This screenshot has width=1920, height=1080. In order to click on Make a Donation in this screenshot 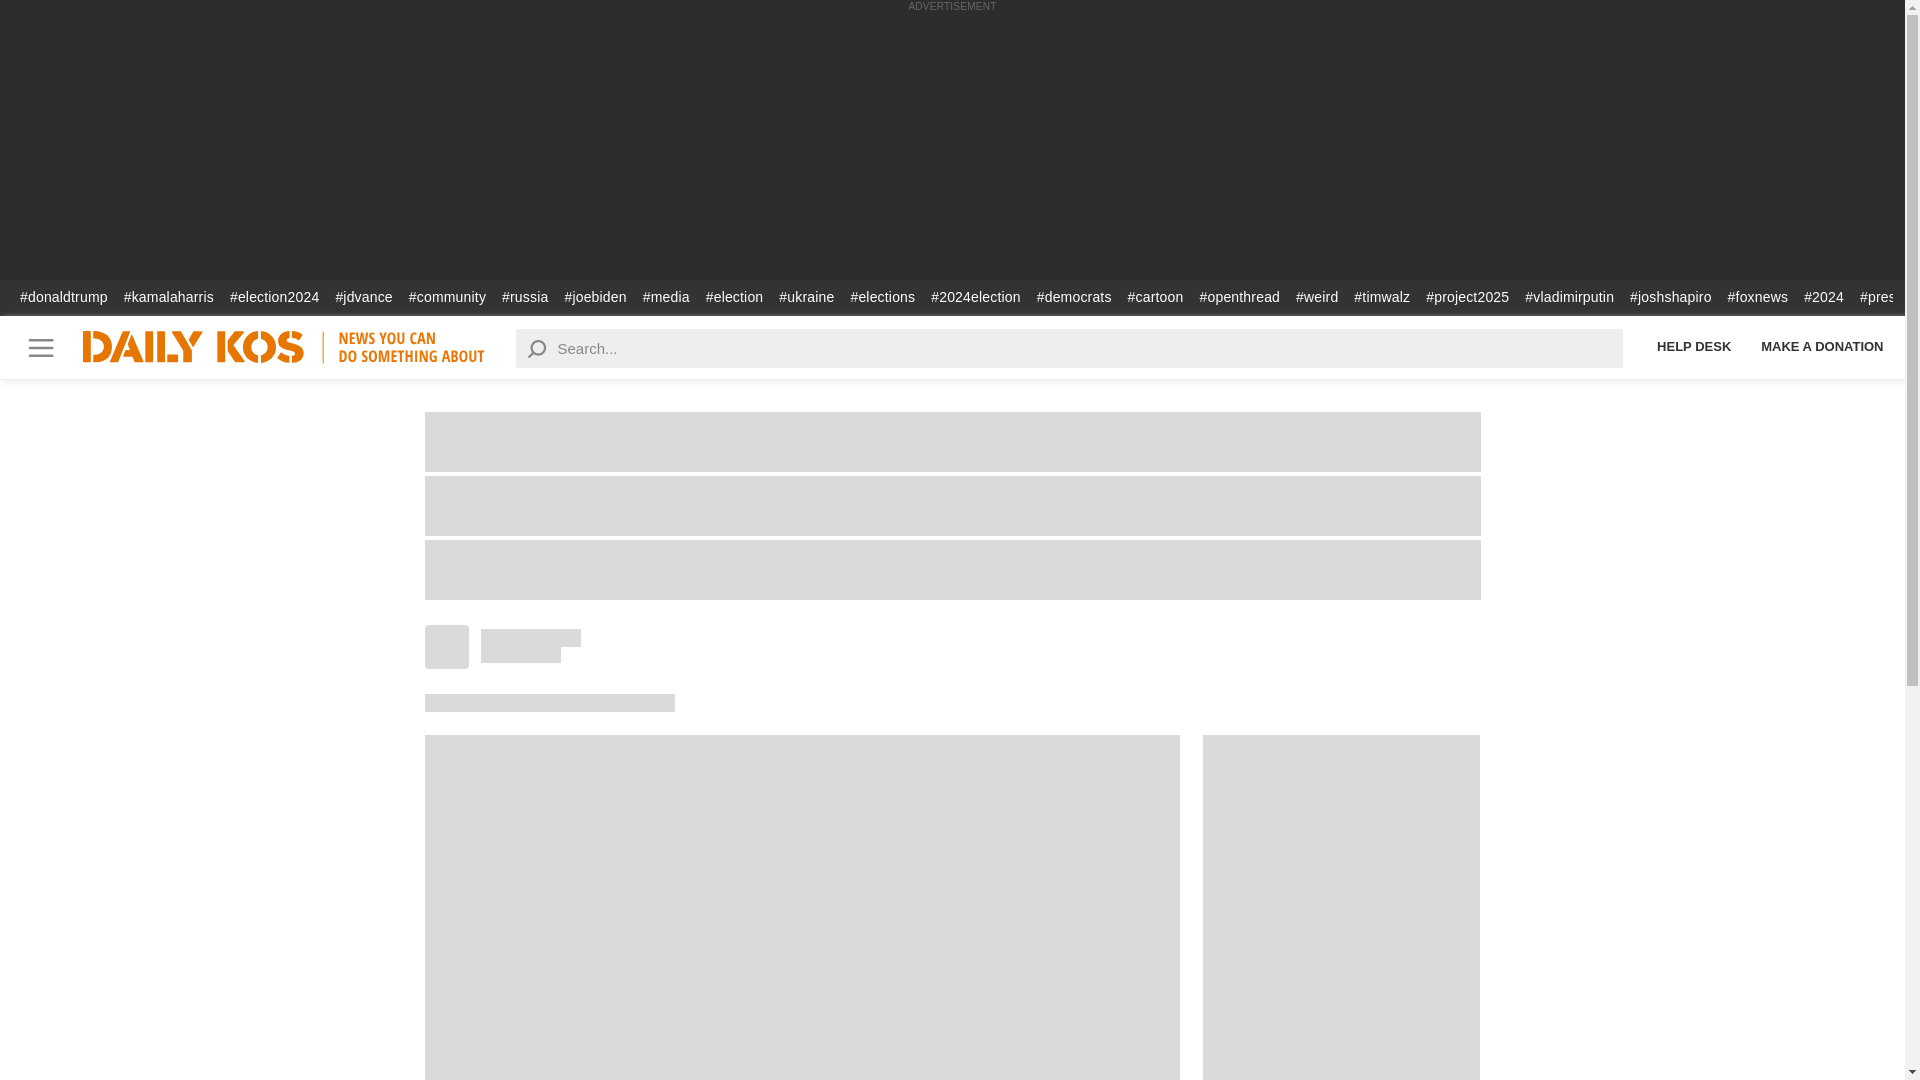, I will do `click(1822, 346)`.